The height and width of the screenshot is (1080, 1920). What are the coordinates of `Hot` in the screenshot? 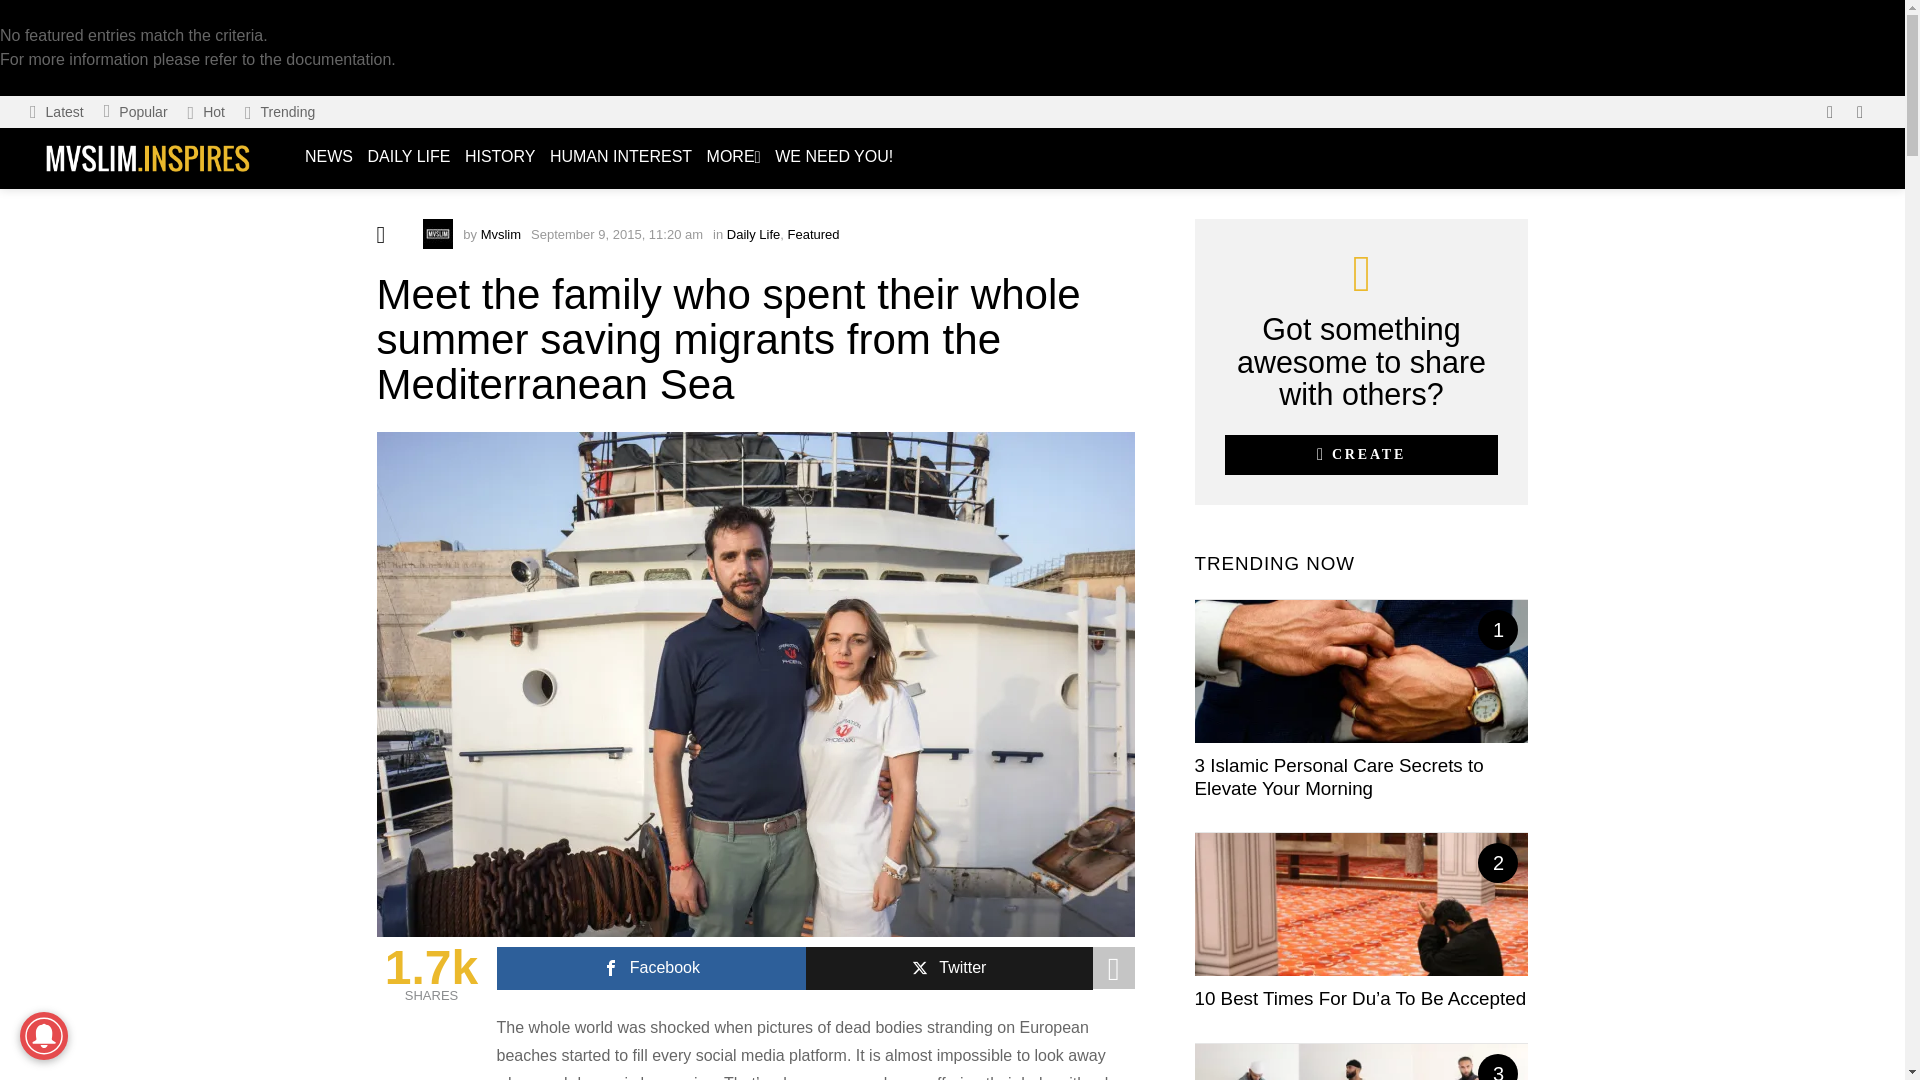 It's located at (206, 112).